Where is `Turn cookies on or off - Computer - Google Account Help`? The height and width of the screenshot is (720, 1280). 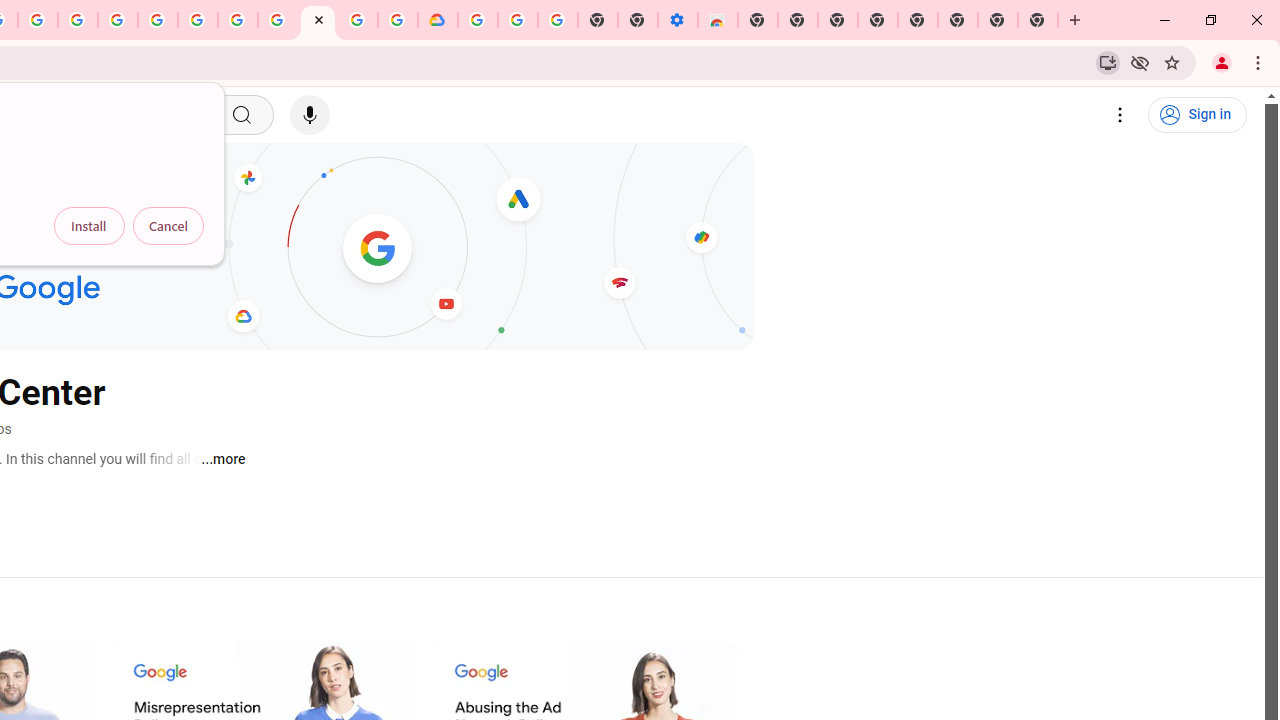 Turn cookies on or off - Computer - Google Account Help is located at coordinates (558, 20).